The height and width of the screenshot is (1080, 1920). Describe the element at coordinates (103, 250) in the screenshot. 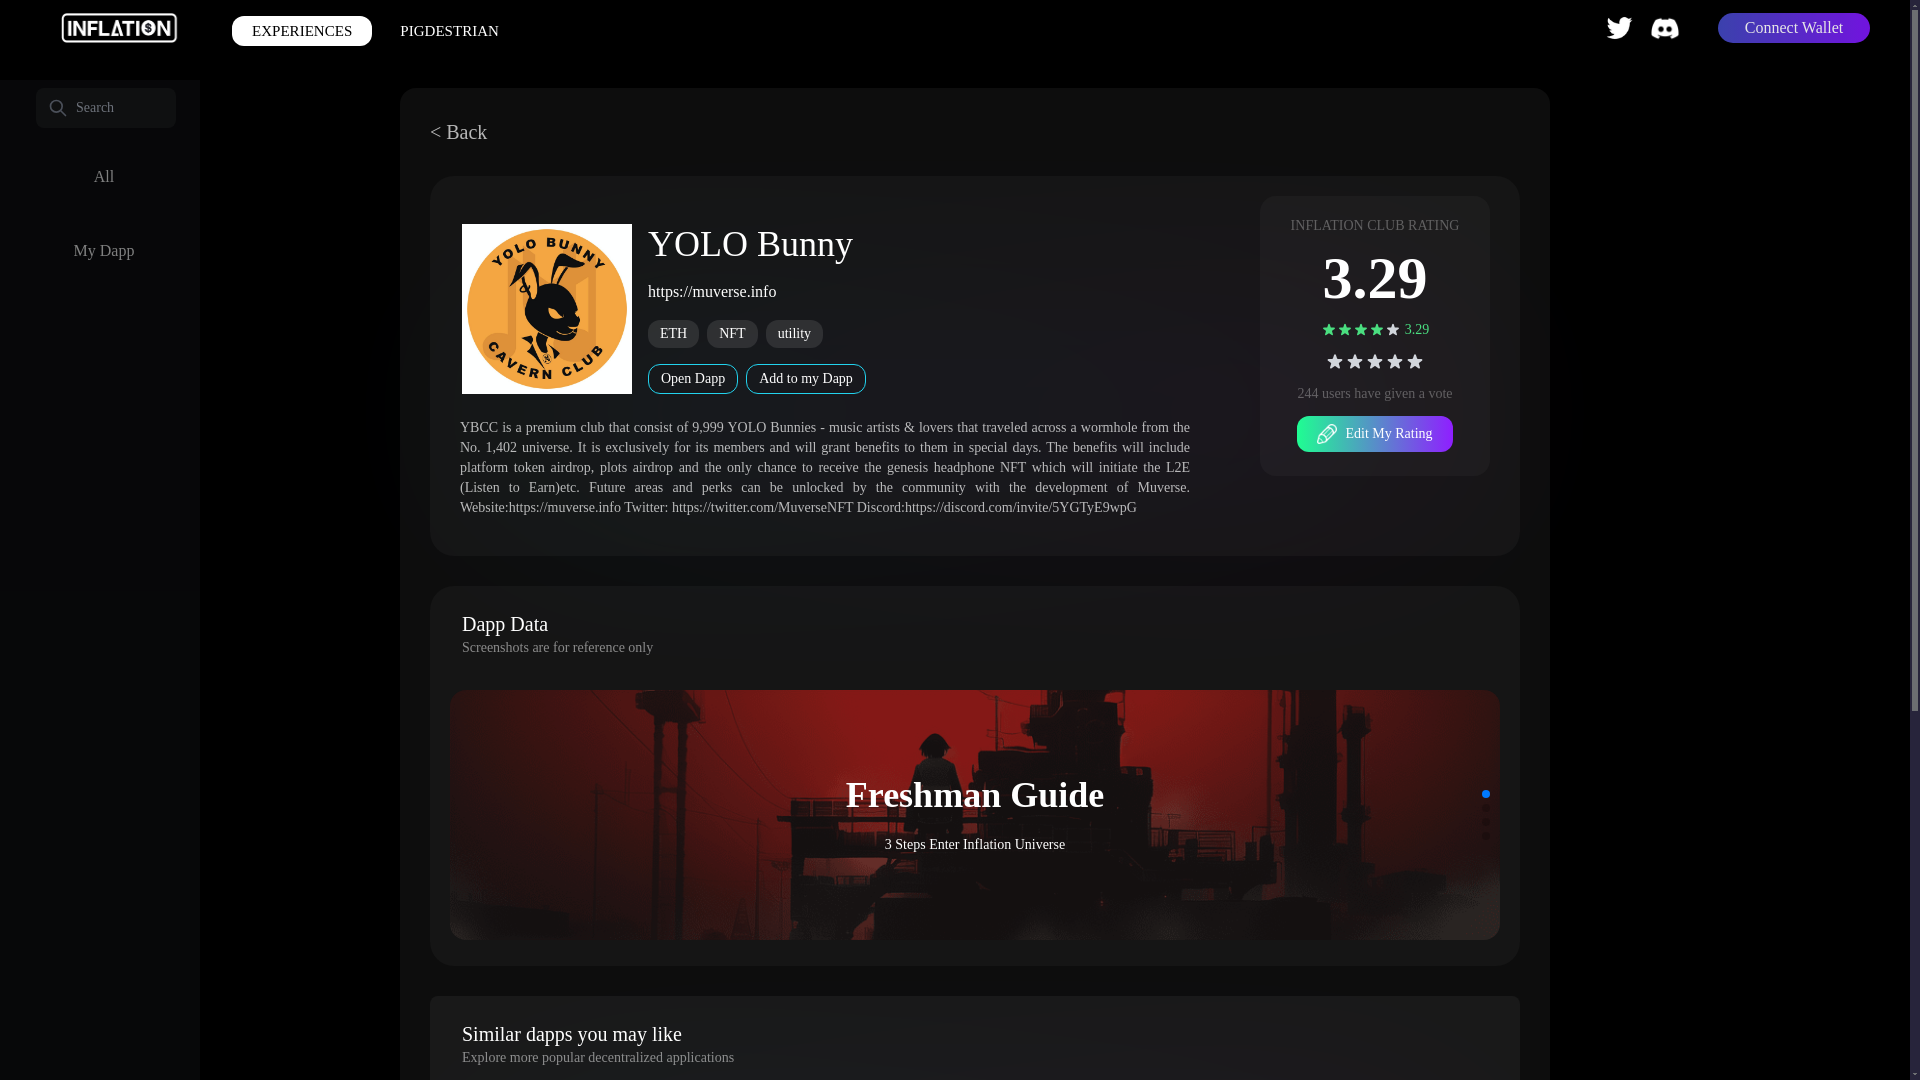

I see `My Dapp` at that location.